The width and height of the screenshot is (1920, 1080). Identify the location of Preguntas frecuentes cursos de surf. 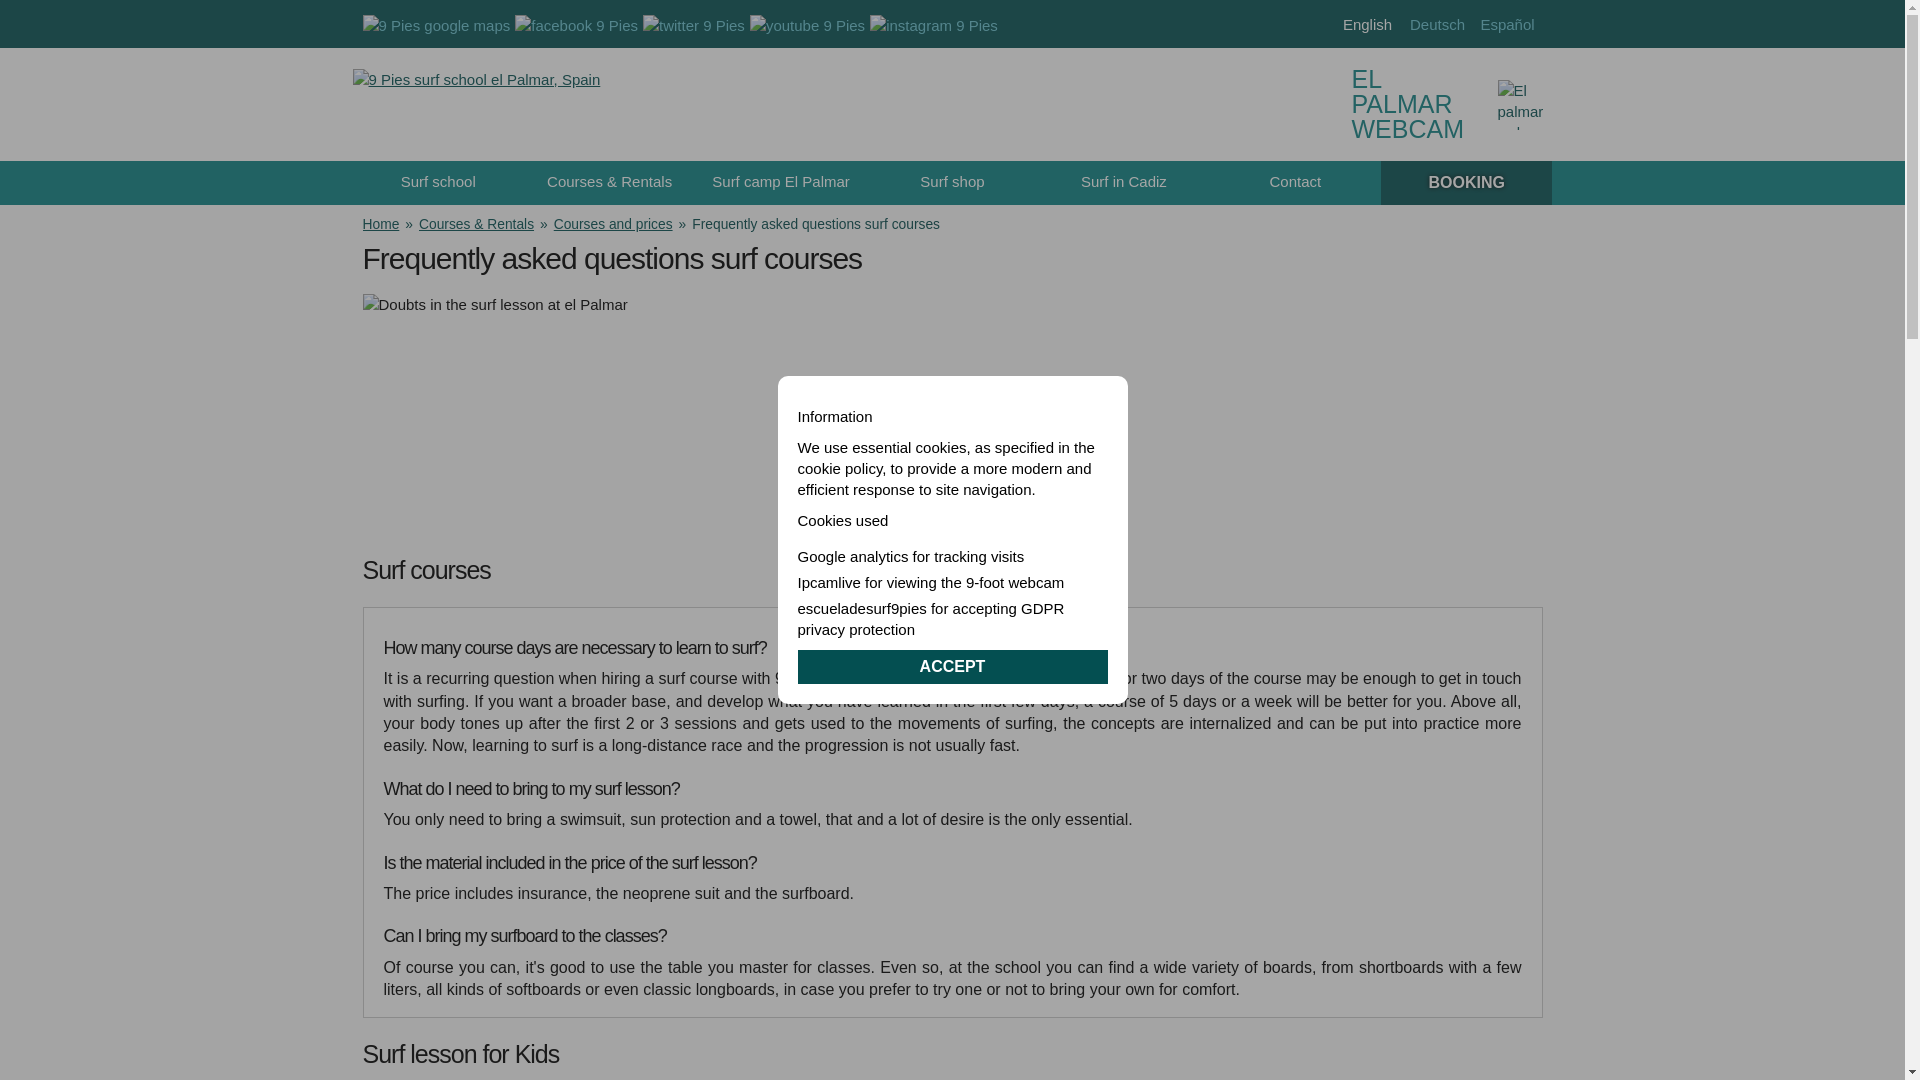
(1507, 24).